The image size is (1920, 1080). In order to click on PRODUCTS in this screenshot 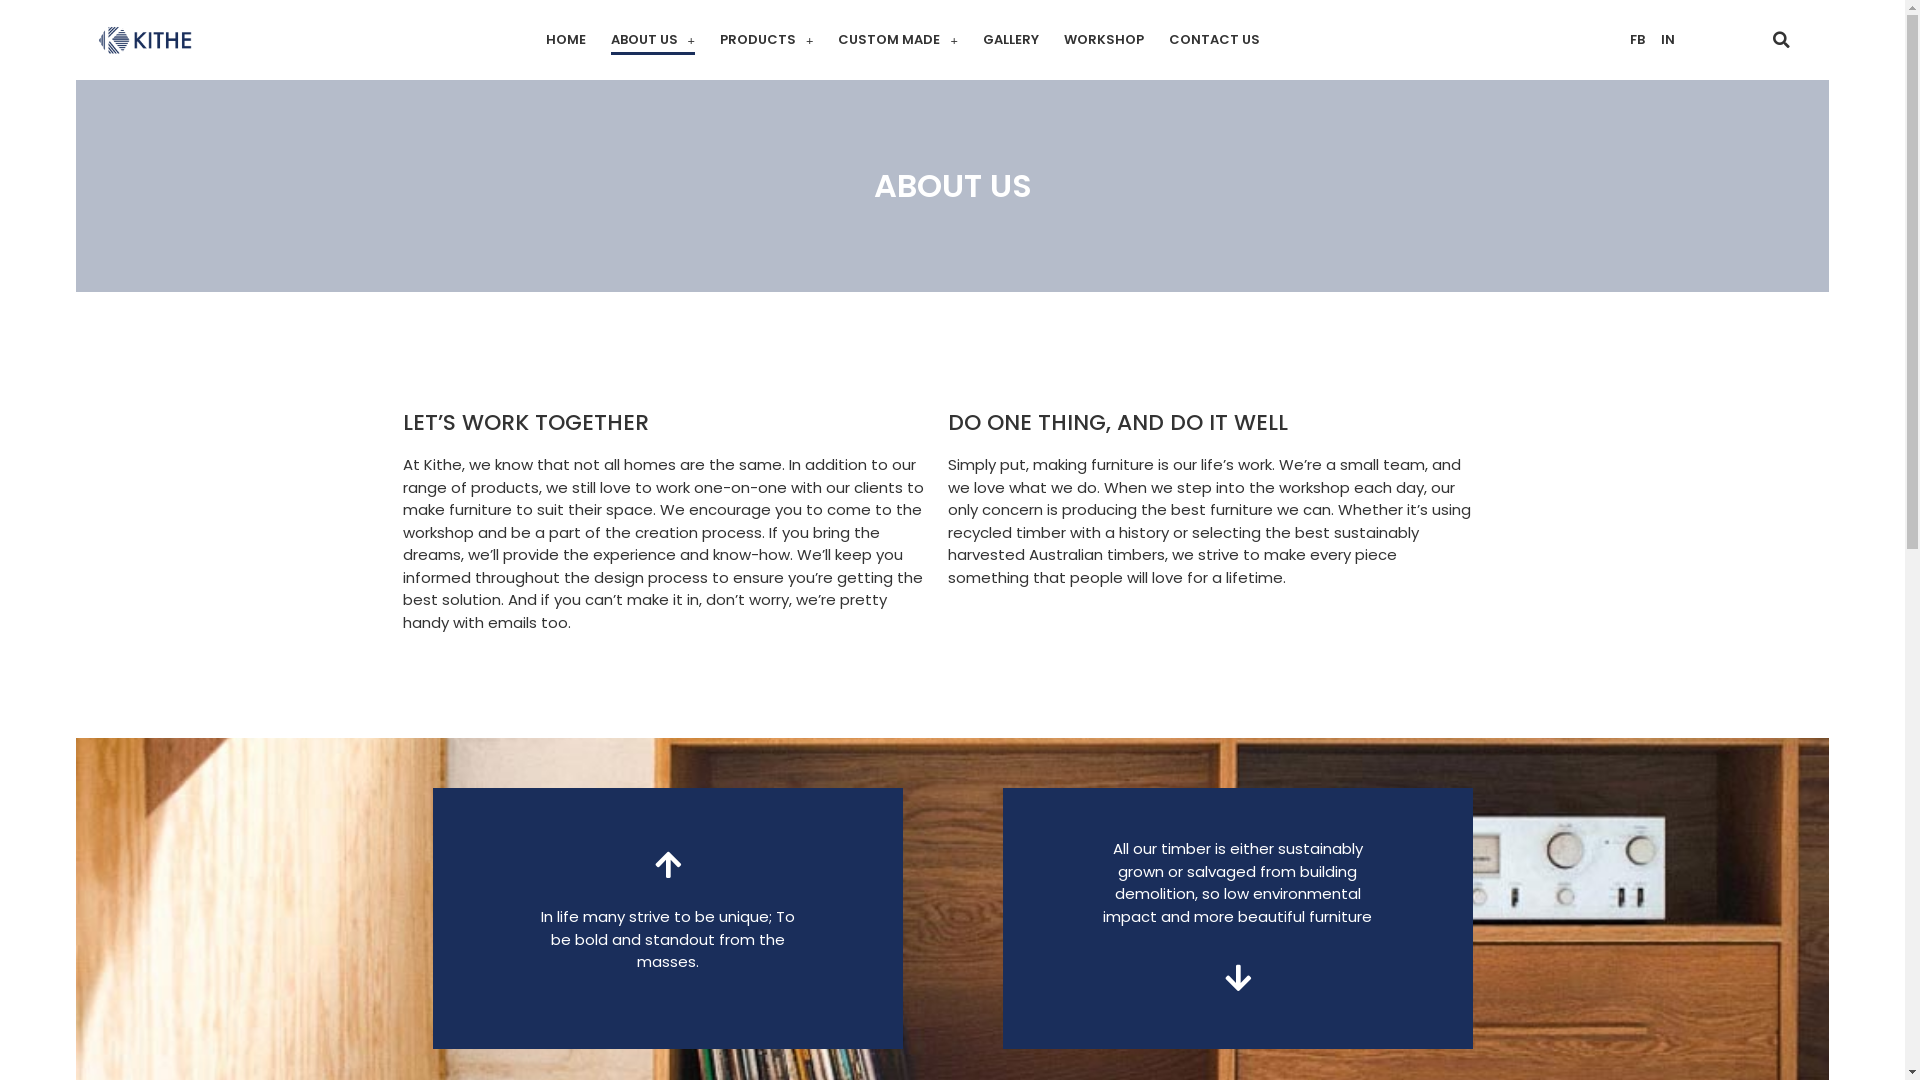, I will do `click(766, 40)`.